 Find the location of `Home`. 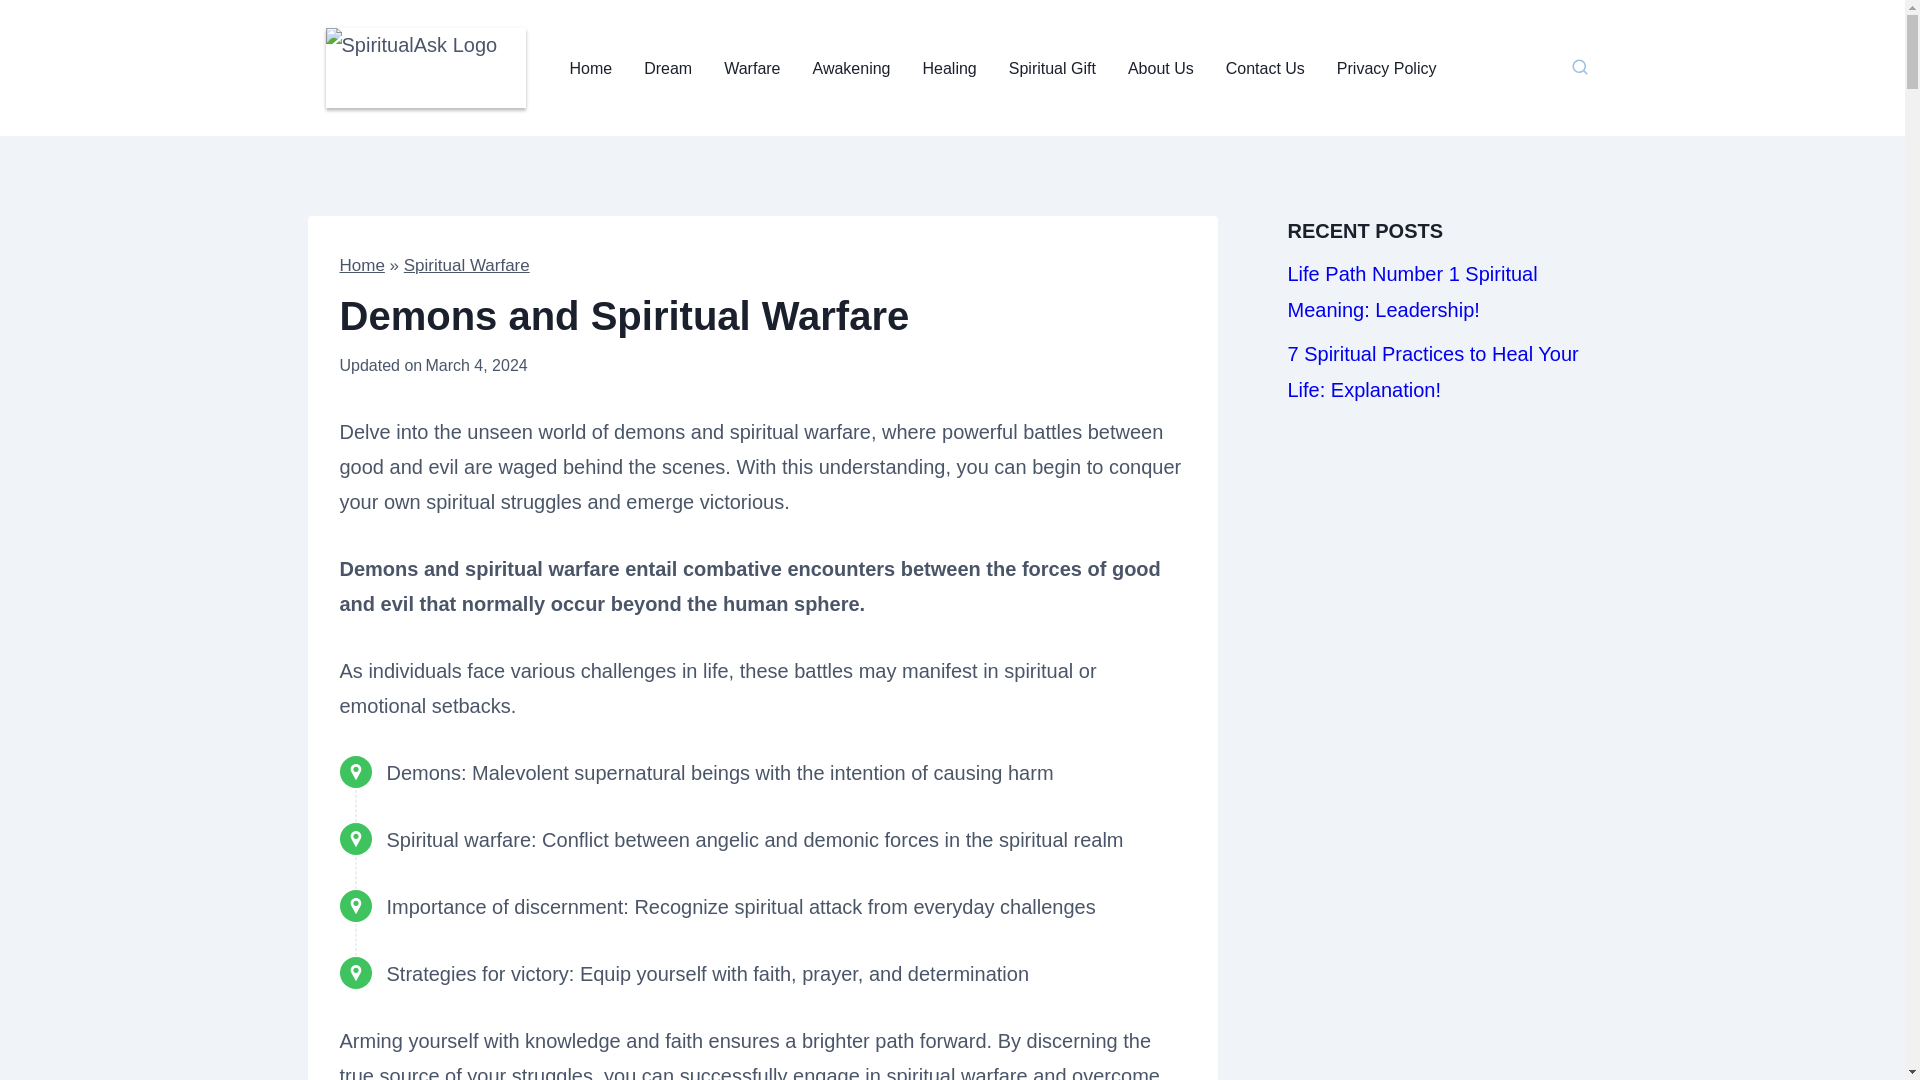

Home is located at coordinates (362, 265).